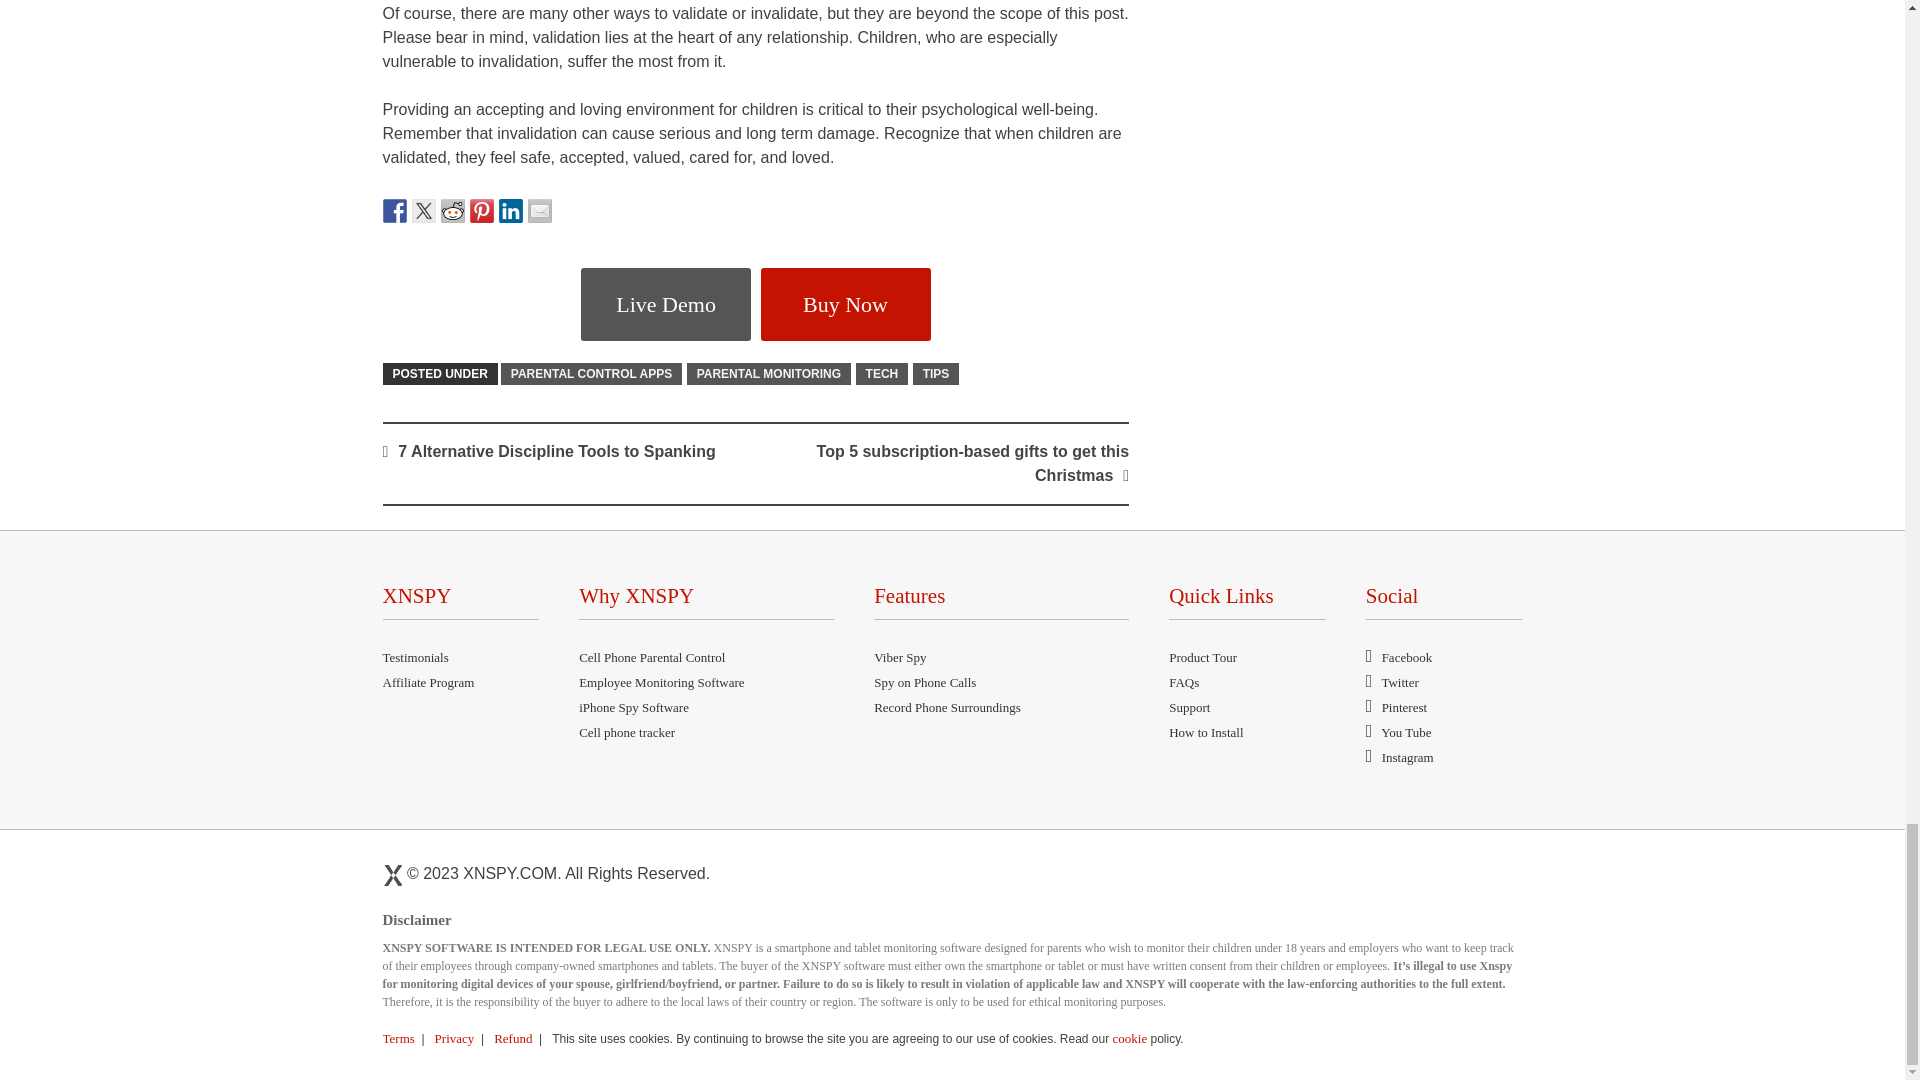 The image size is (1920, 1080). What do you see at coordinates (452, 210) in the screenshot?
I see `Share on Reddit` at bounding box center [452, 210].